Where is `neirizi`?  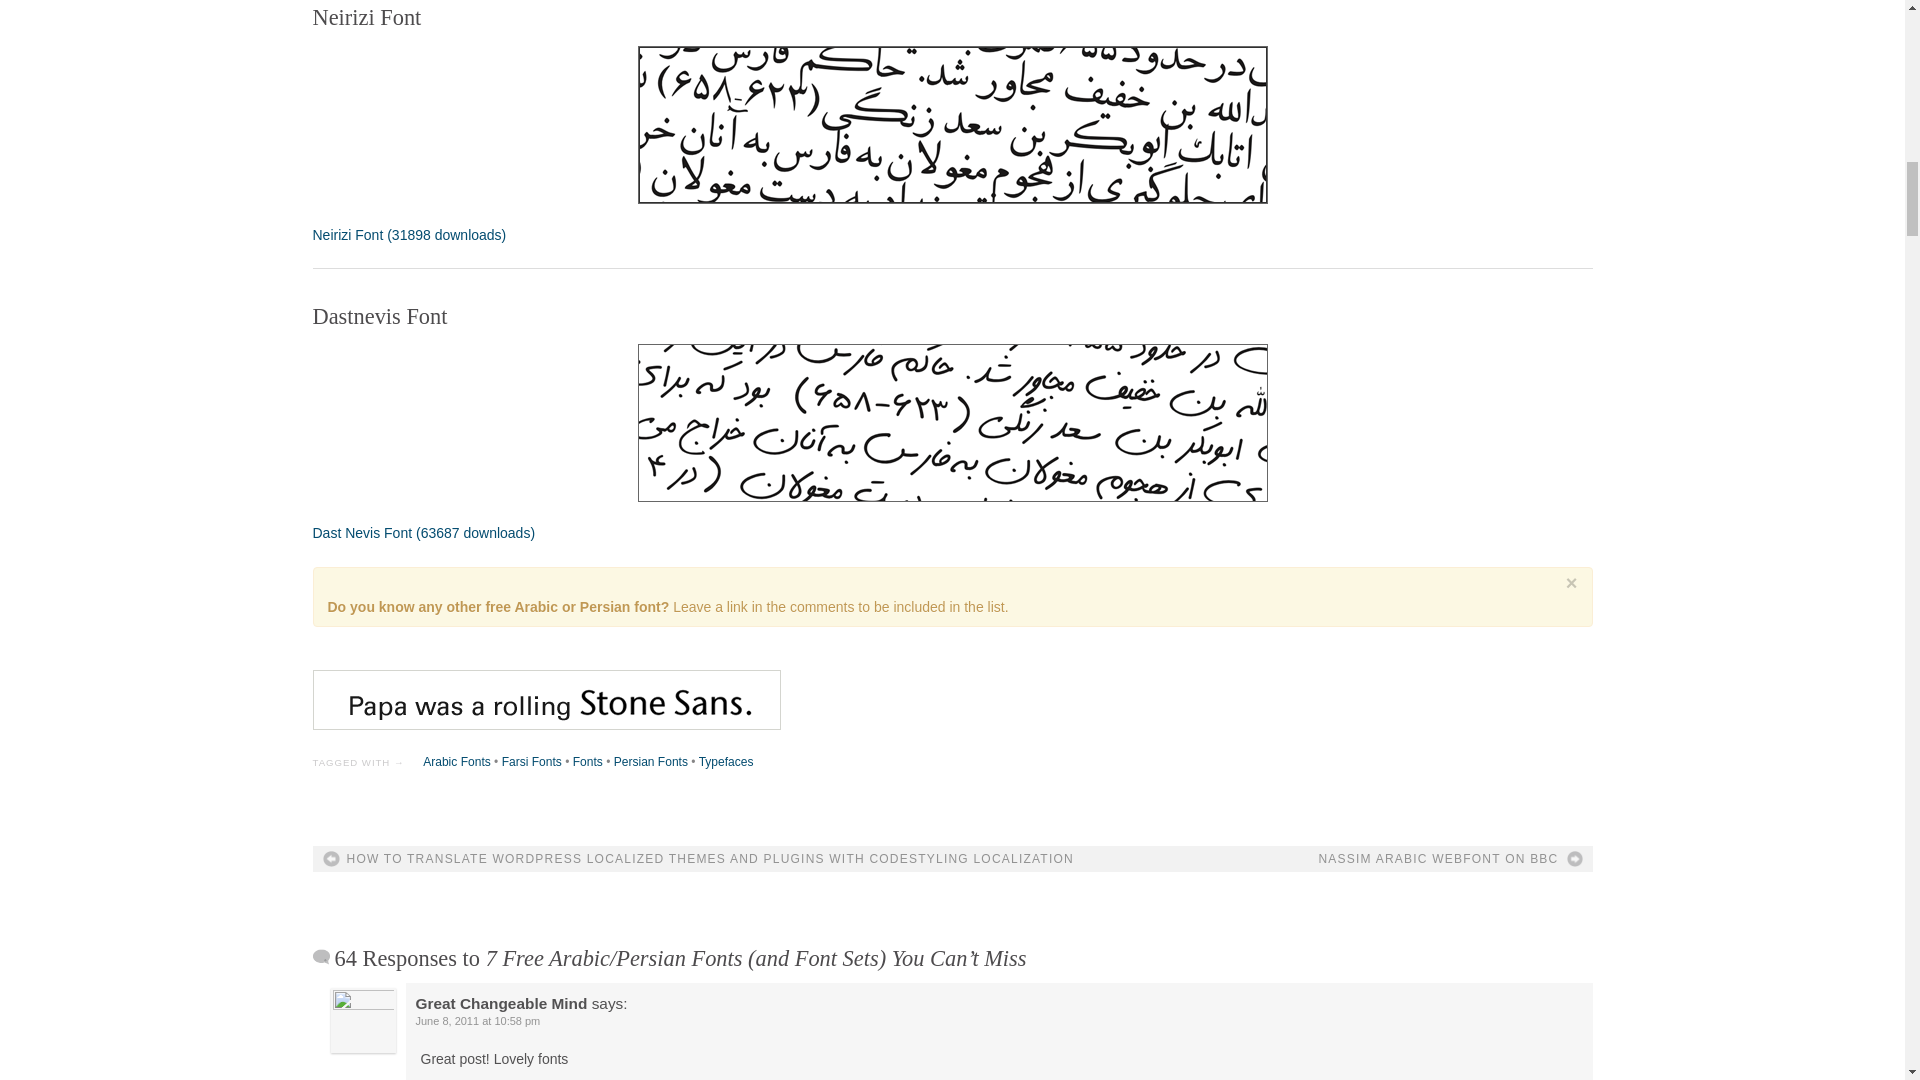 neirizi is located at coordinates (952, 125).